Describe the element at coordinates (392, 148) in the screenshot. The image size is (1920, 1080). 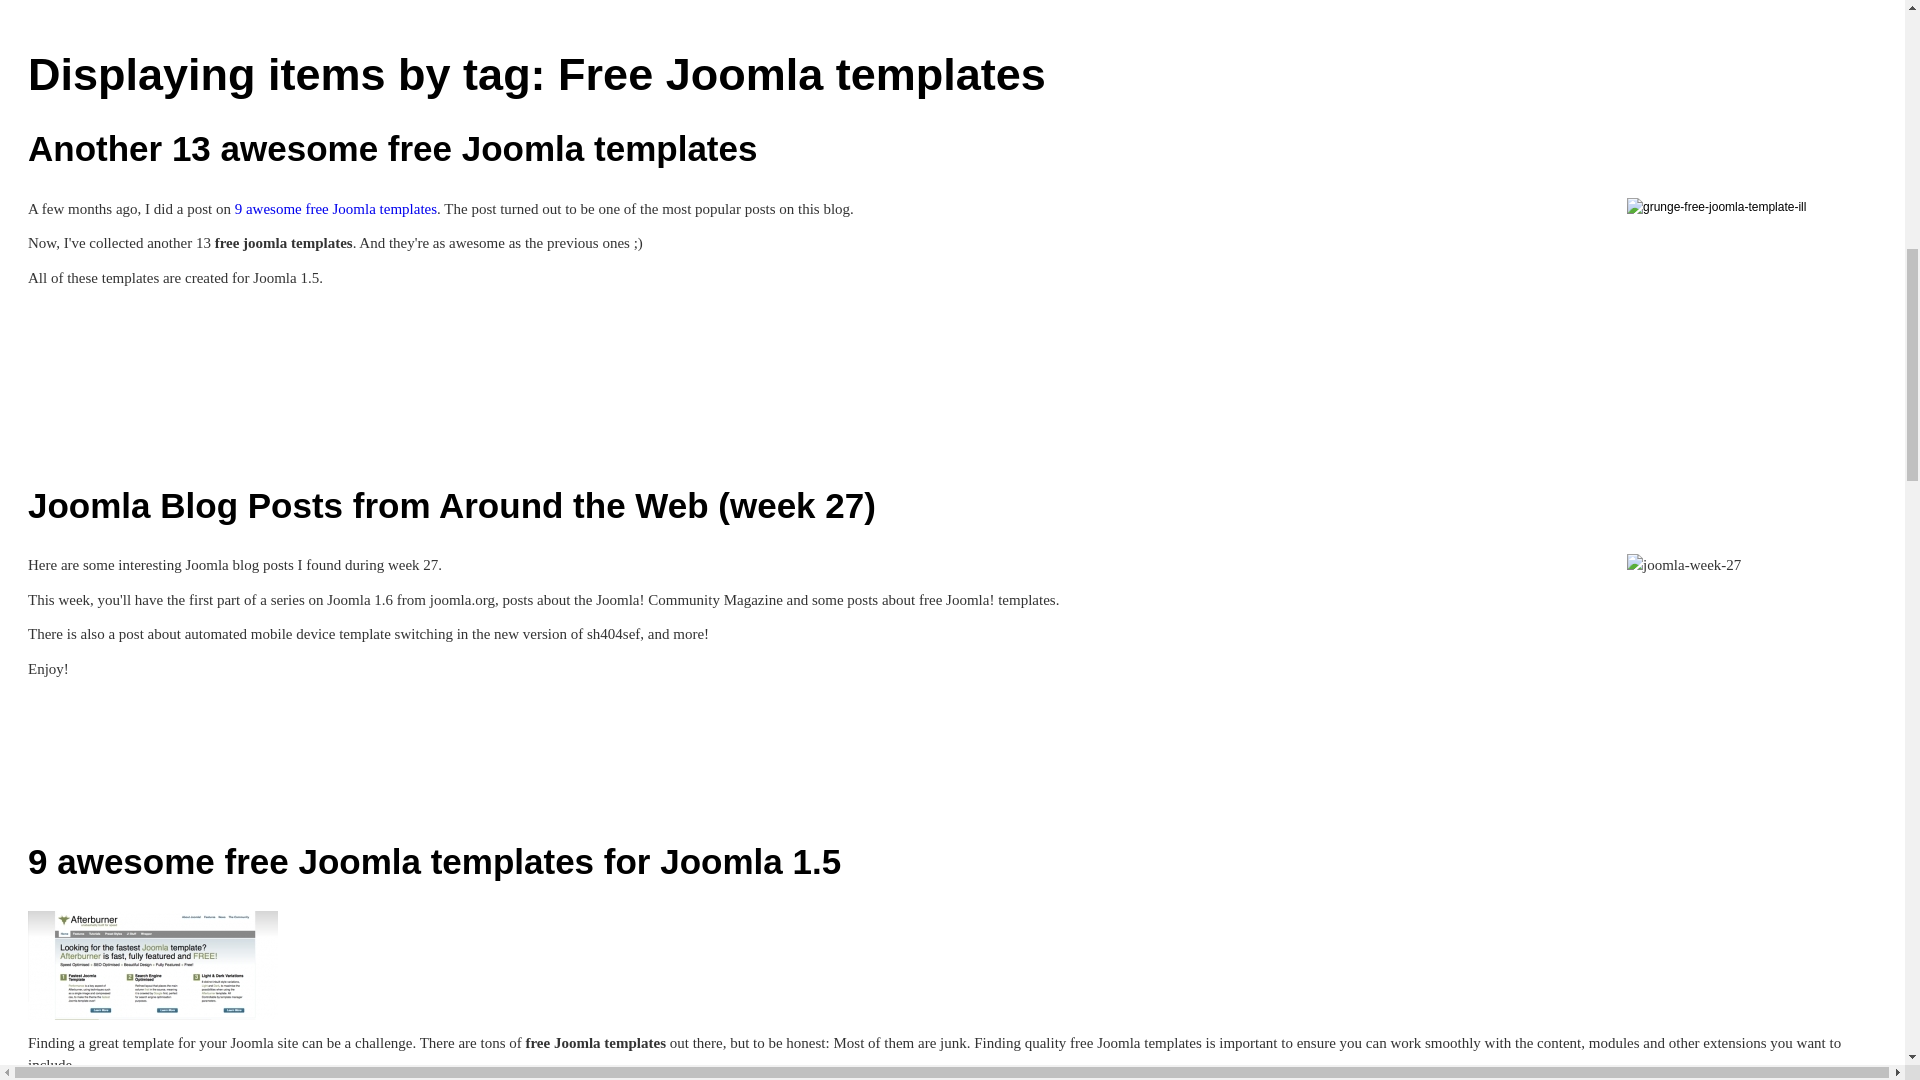
I see `Another 13 awesome free Joomla templates` at that location.